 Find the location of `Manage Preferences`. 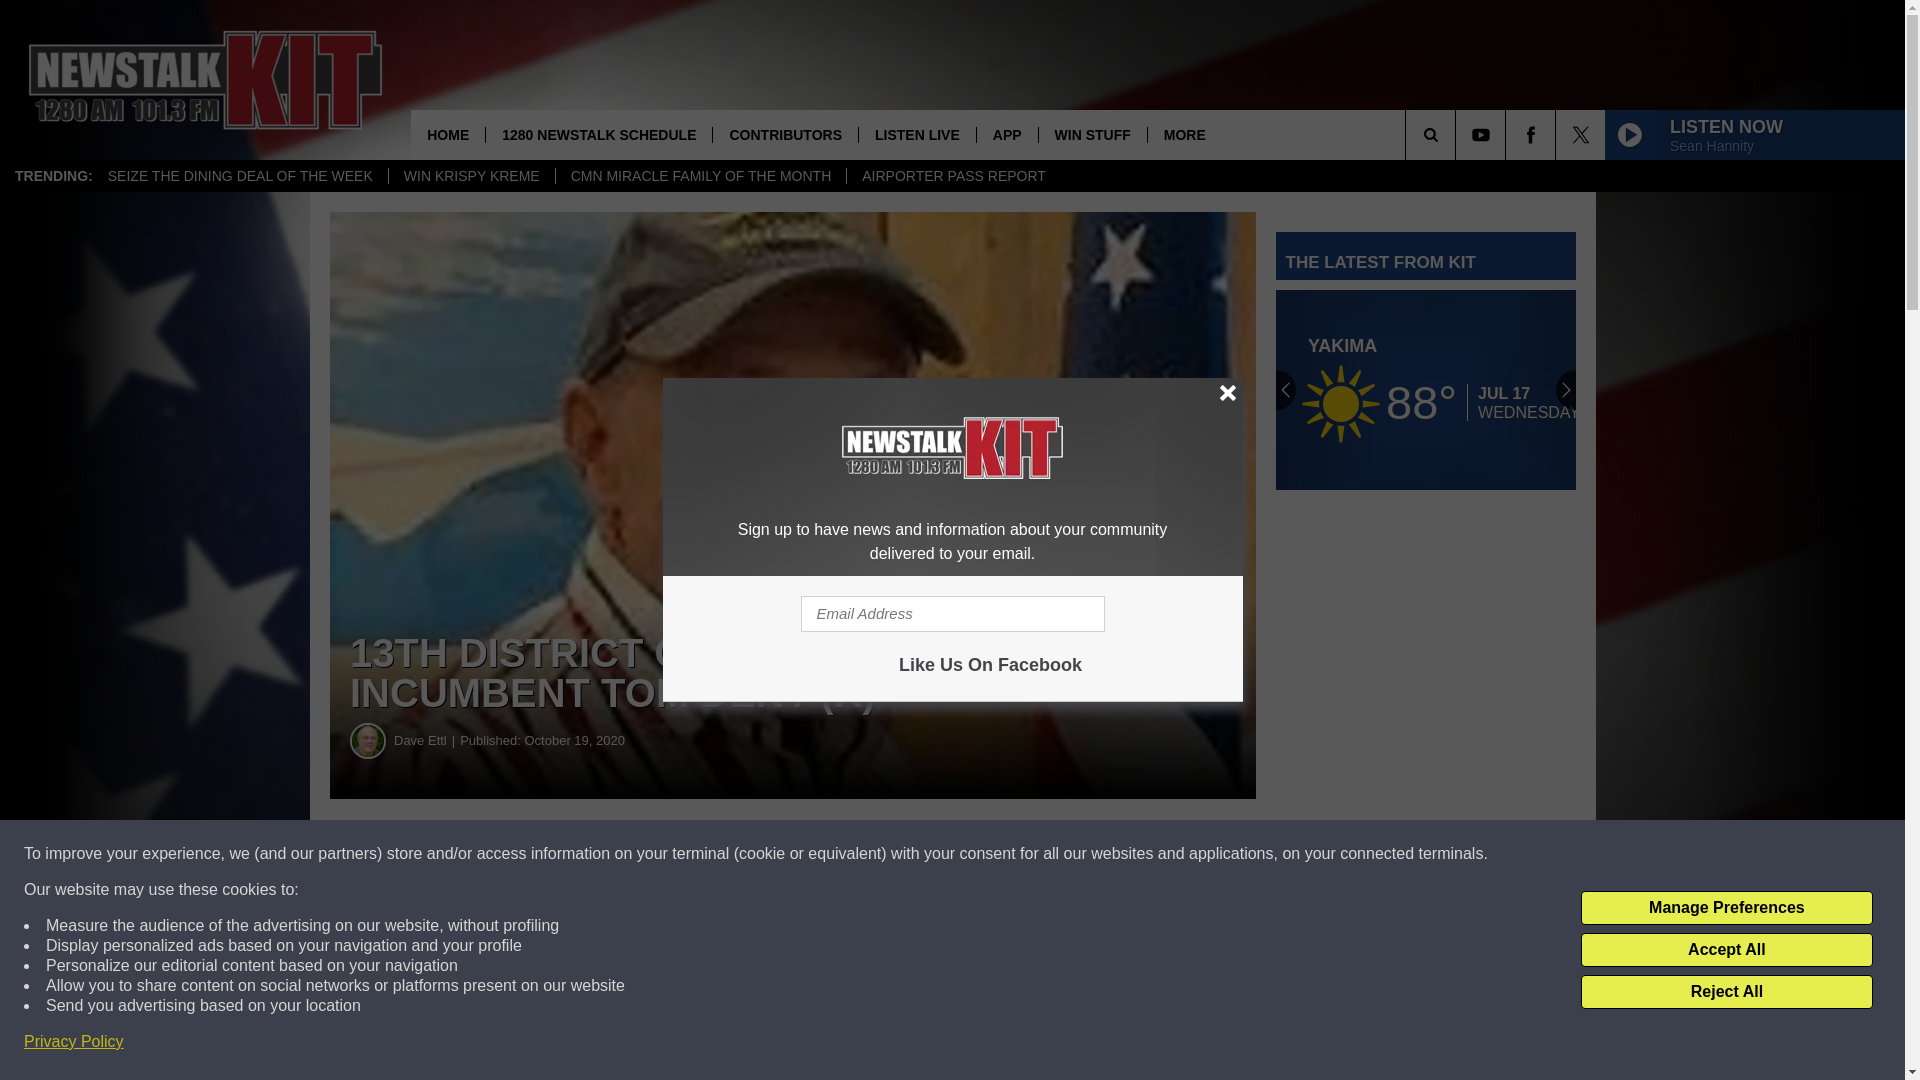

Manage Preferences is located at coordinates (1726, 908).